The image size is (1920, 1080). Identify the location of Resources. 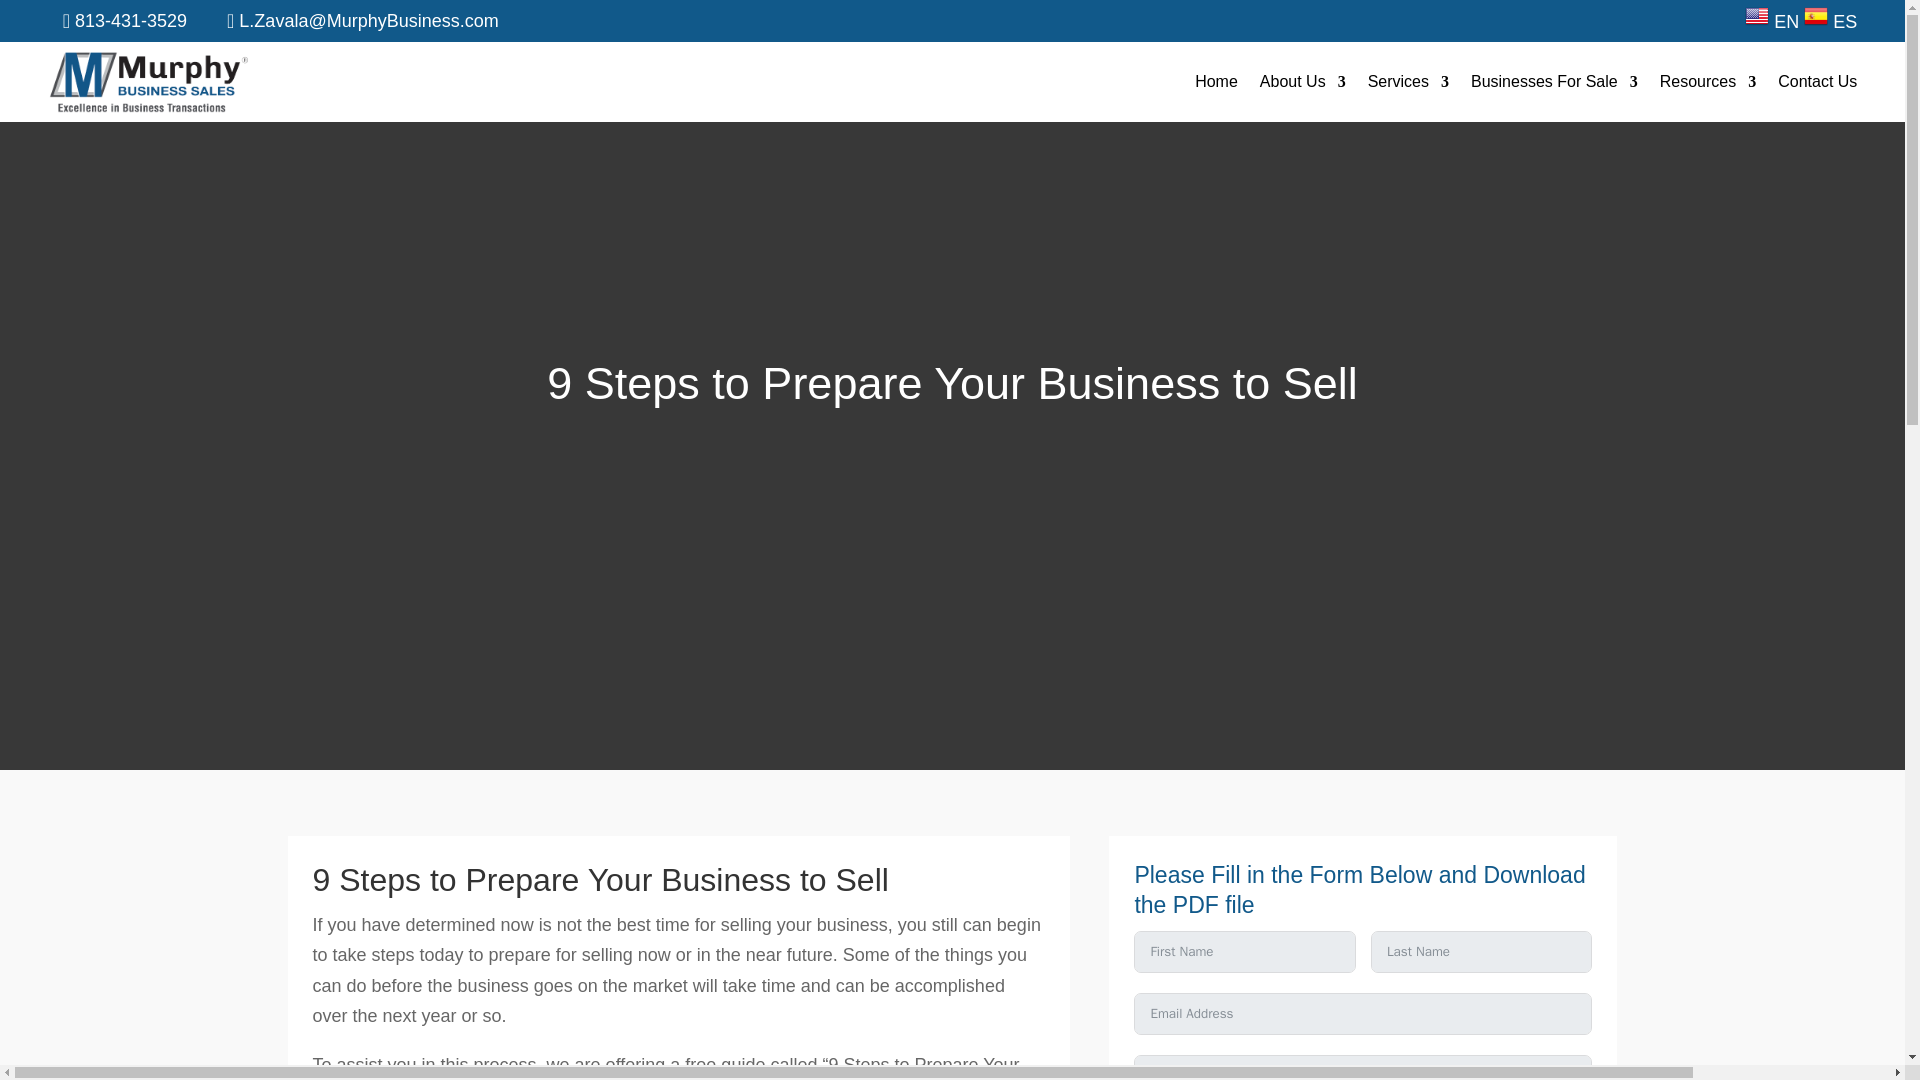
(1708, 86).